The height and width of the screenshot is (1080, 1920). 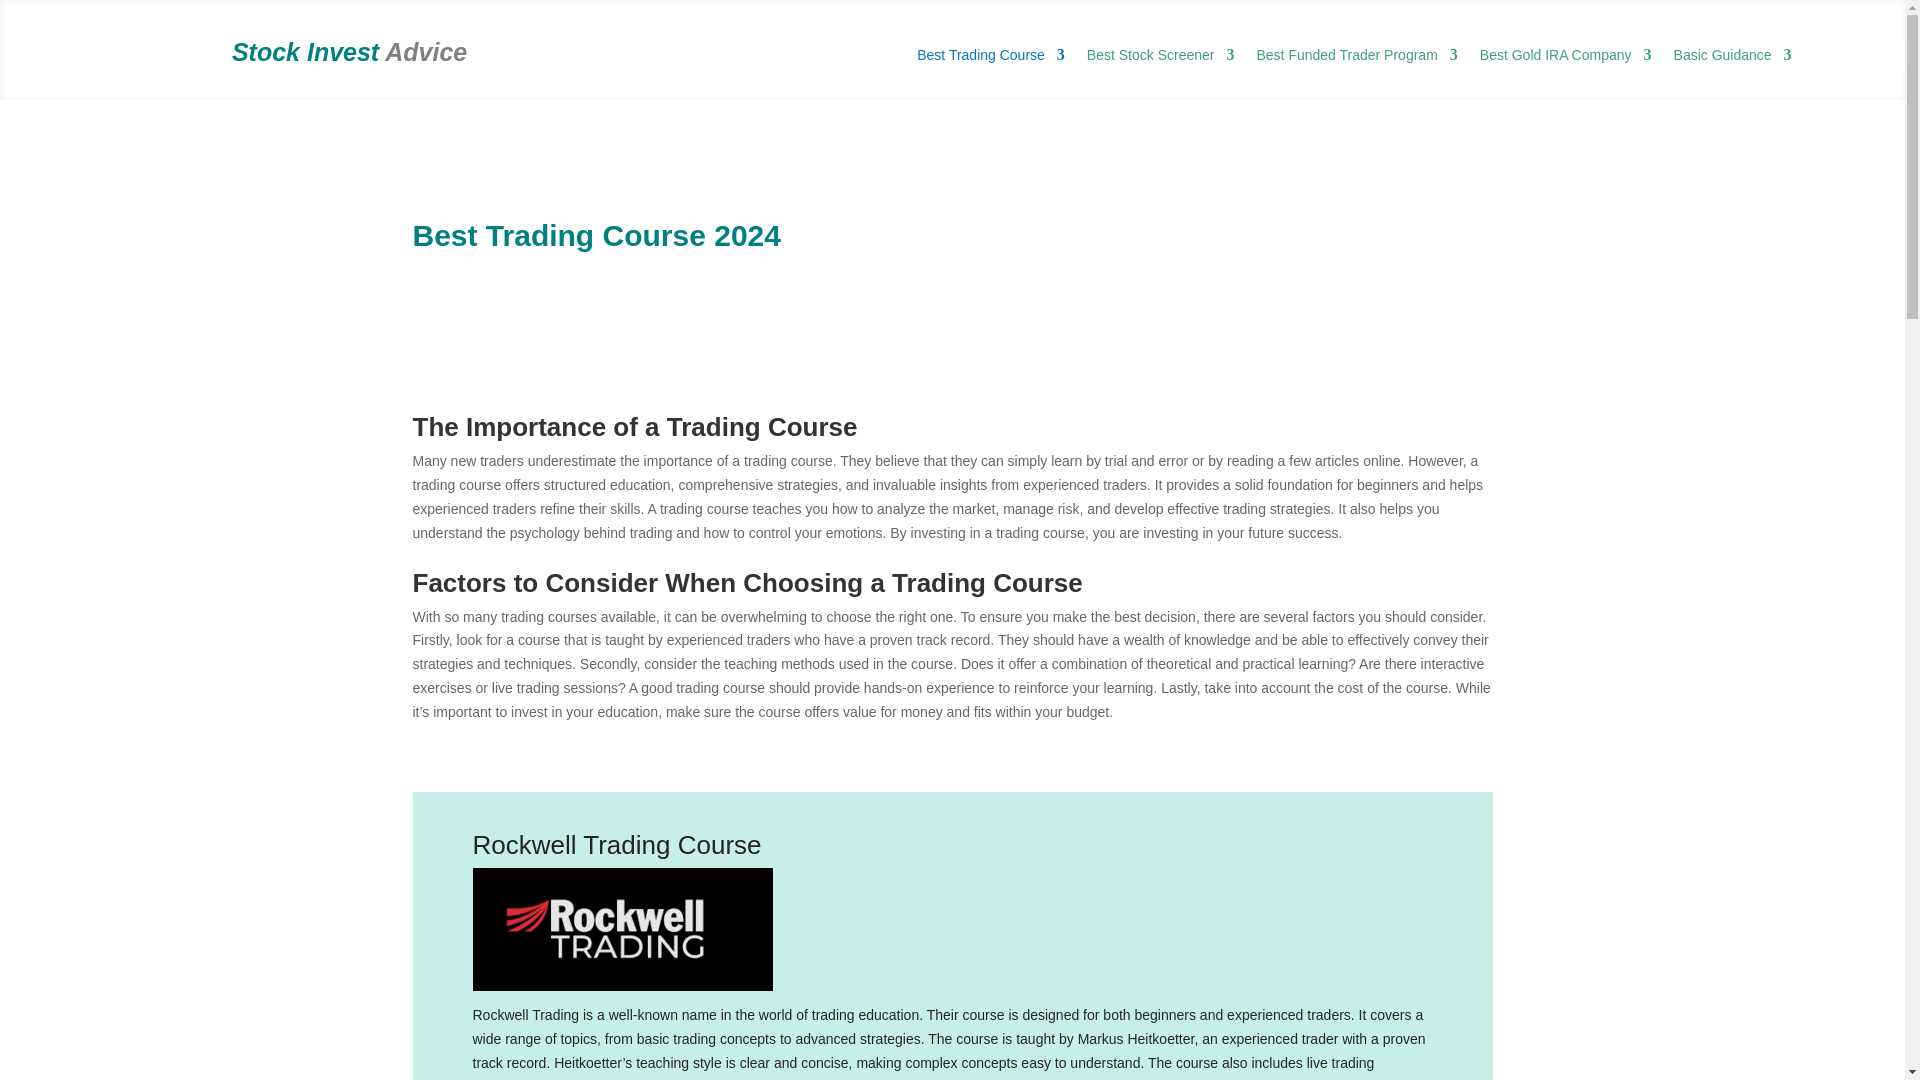 What do you see at coordinates (1356, 58) in the screenshot?
I see `Best Funded Trader Program` at bounding box center [1356, 58].